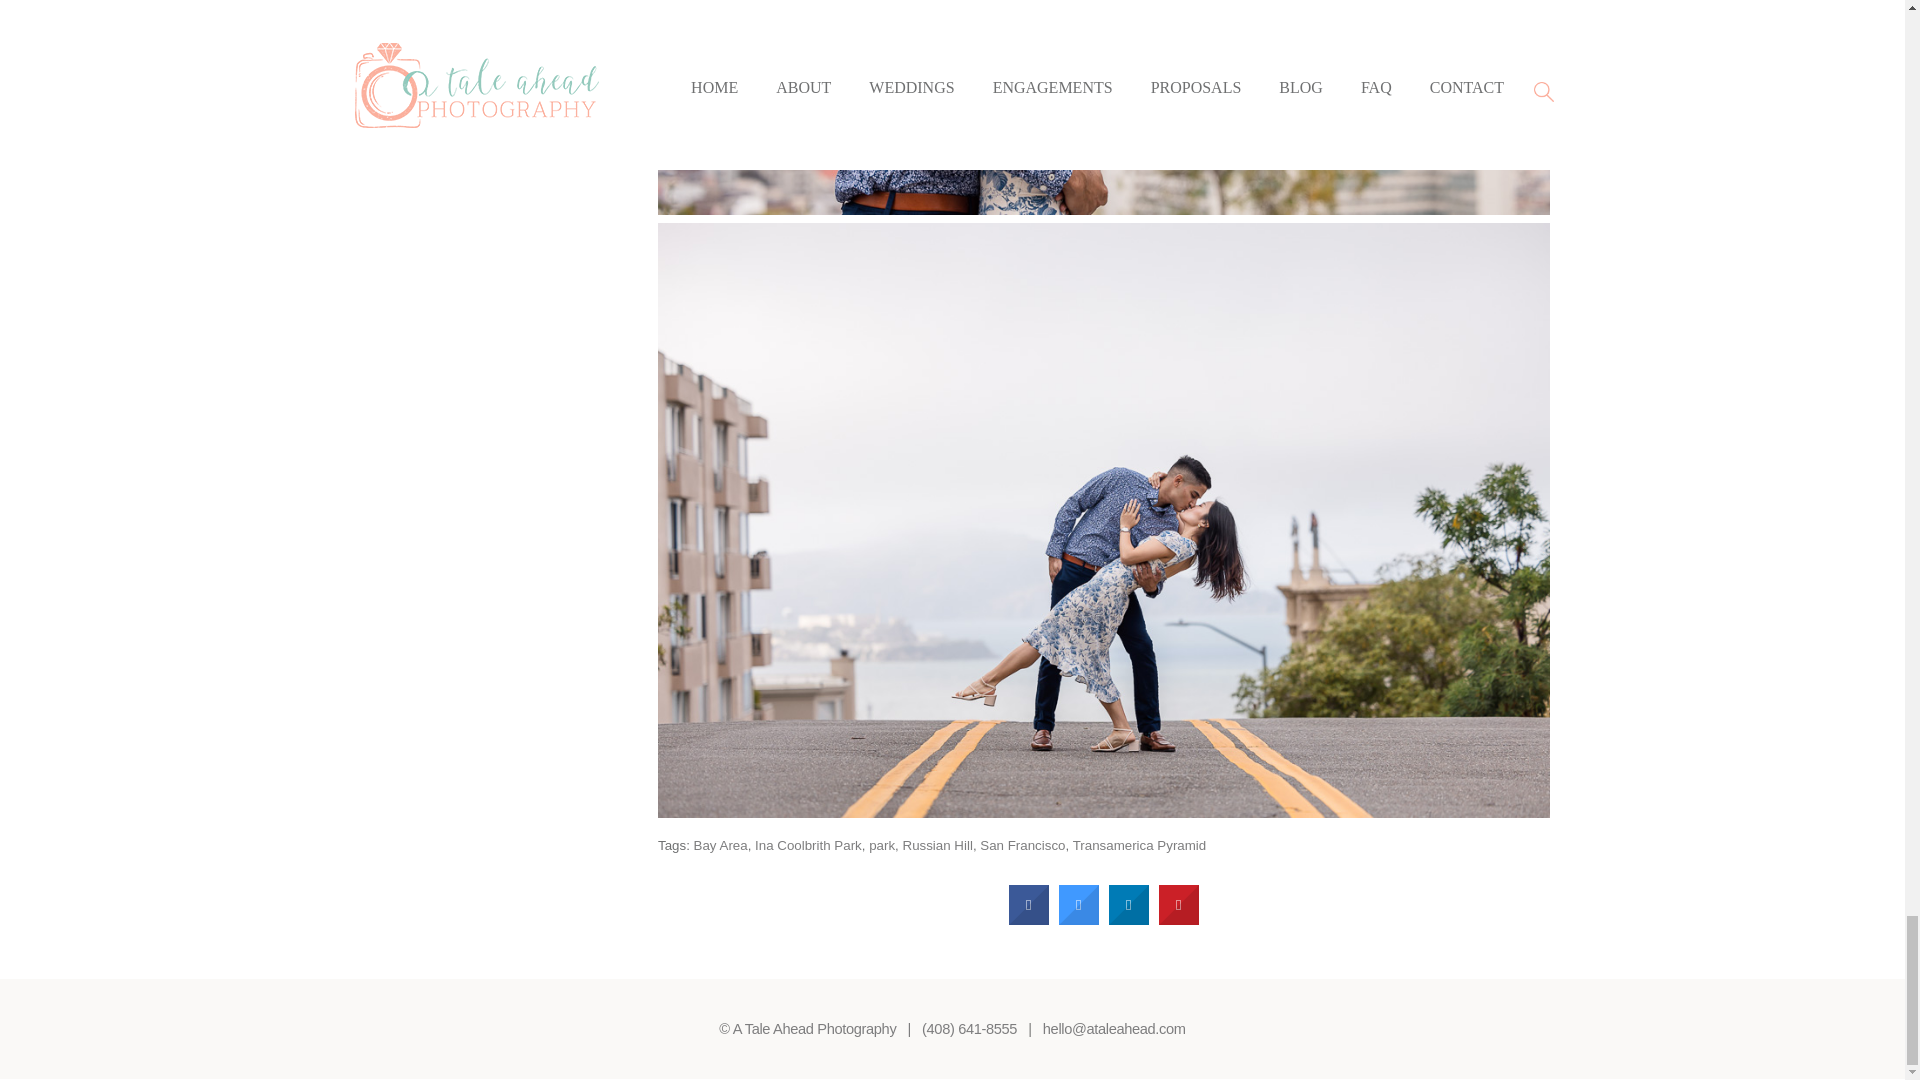  What do you see at coordinates (936, 846) in the screenshot?
I see `Russian Hill` at bounding box center [936, 846].